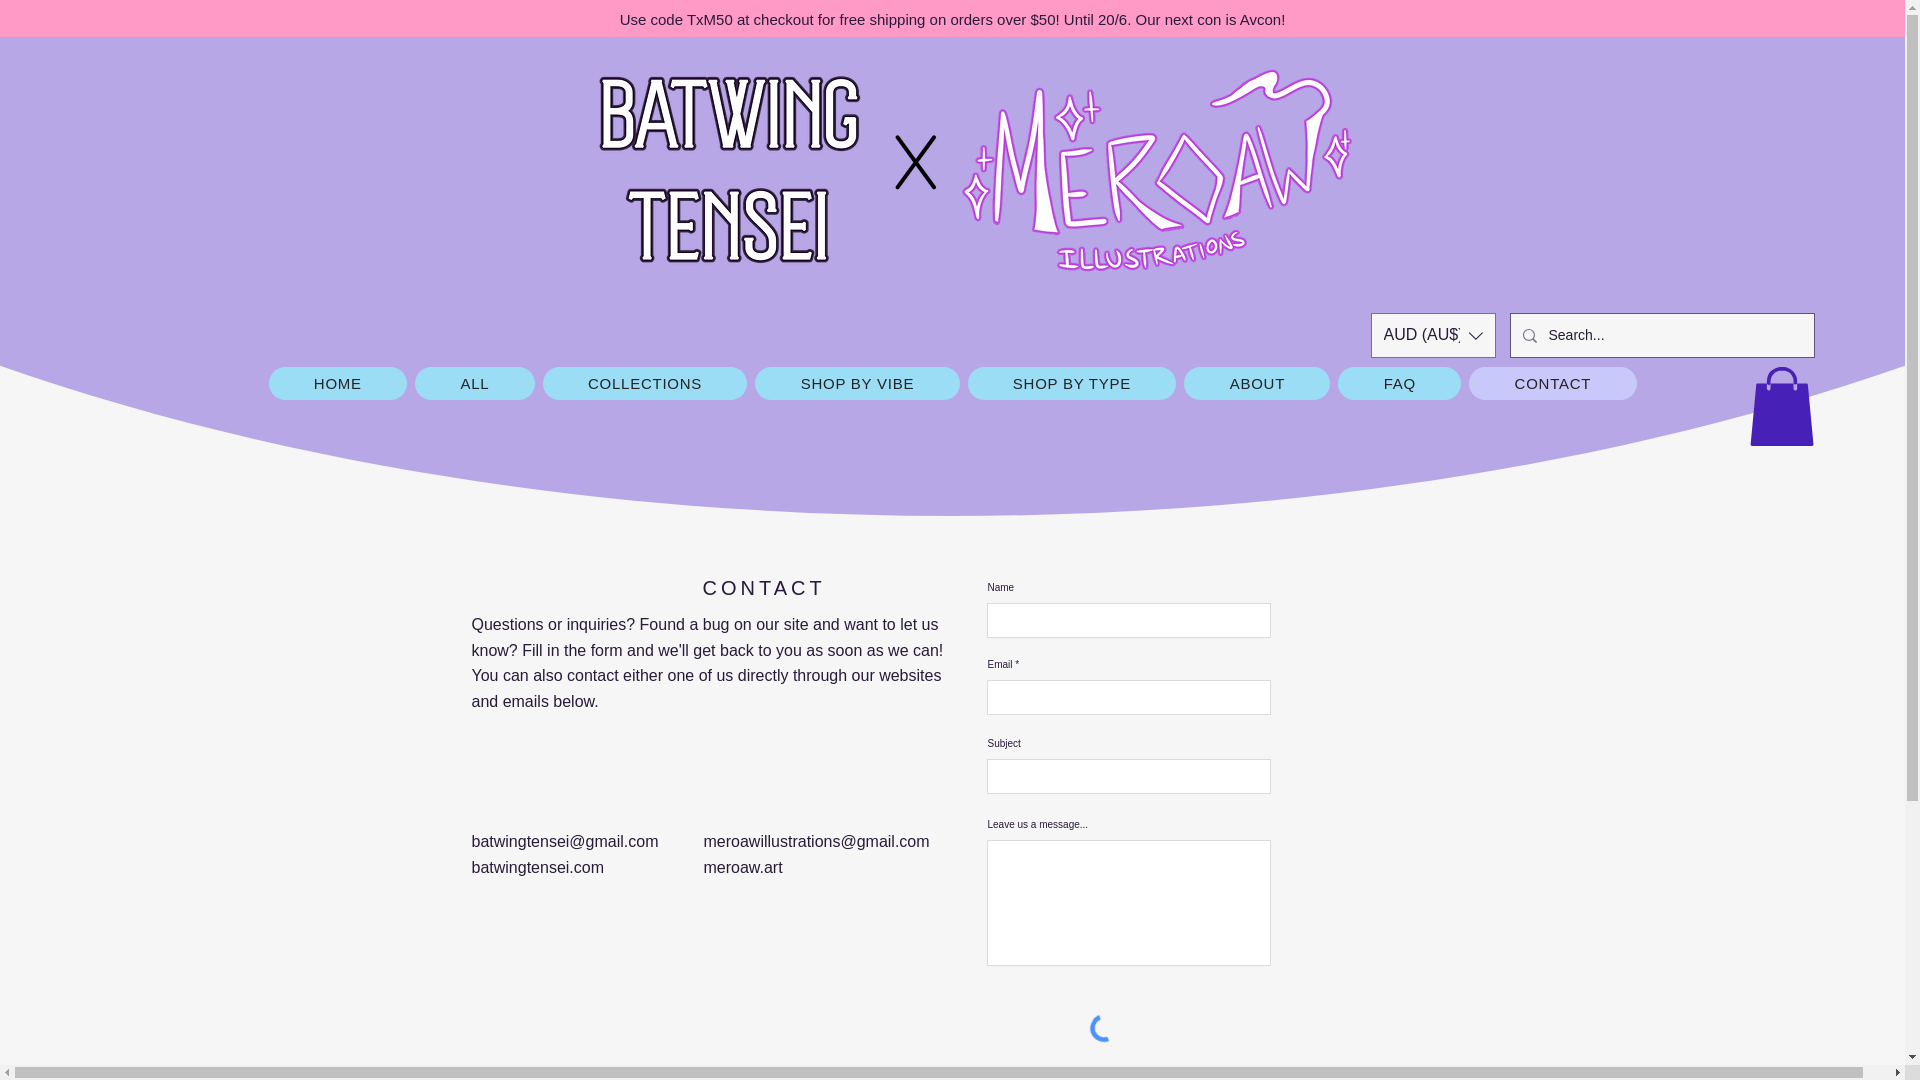 The width and height of the screenshot is (1920, 1080). I want to click on CONTACT, so click(1552, 383).